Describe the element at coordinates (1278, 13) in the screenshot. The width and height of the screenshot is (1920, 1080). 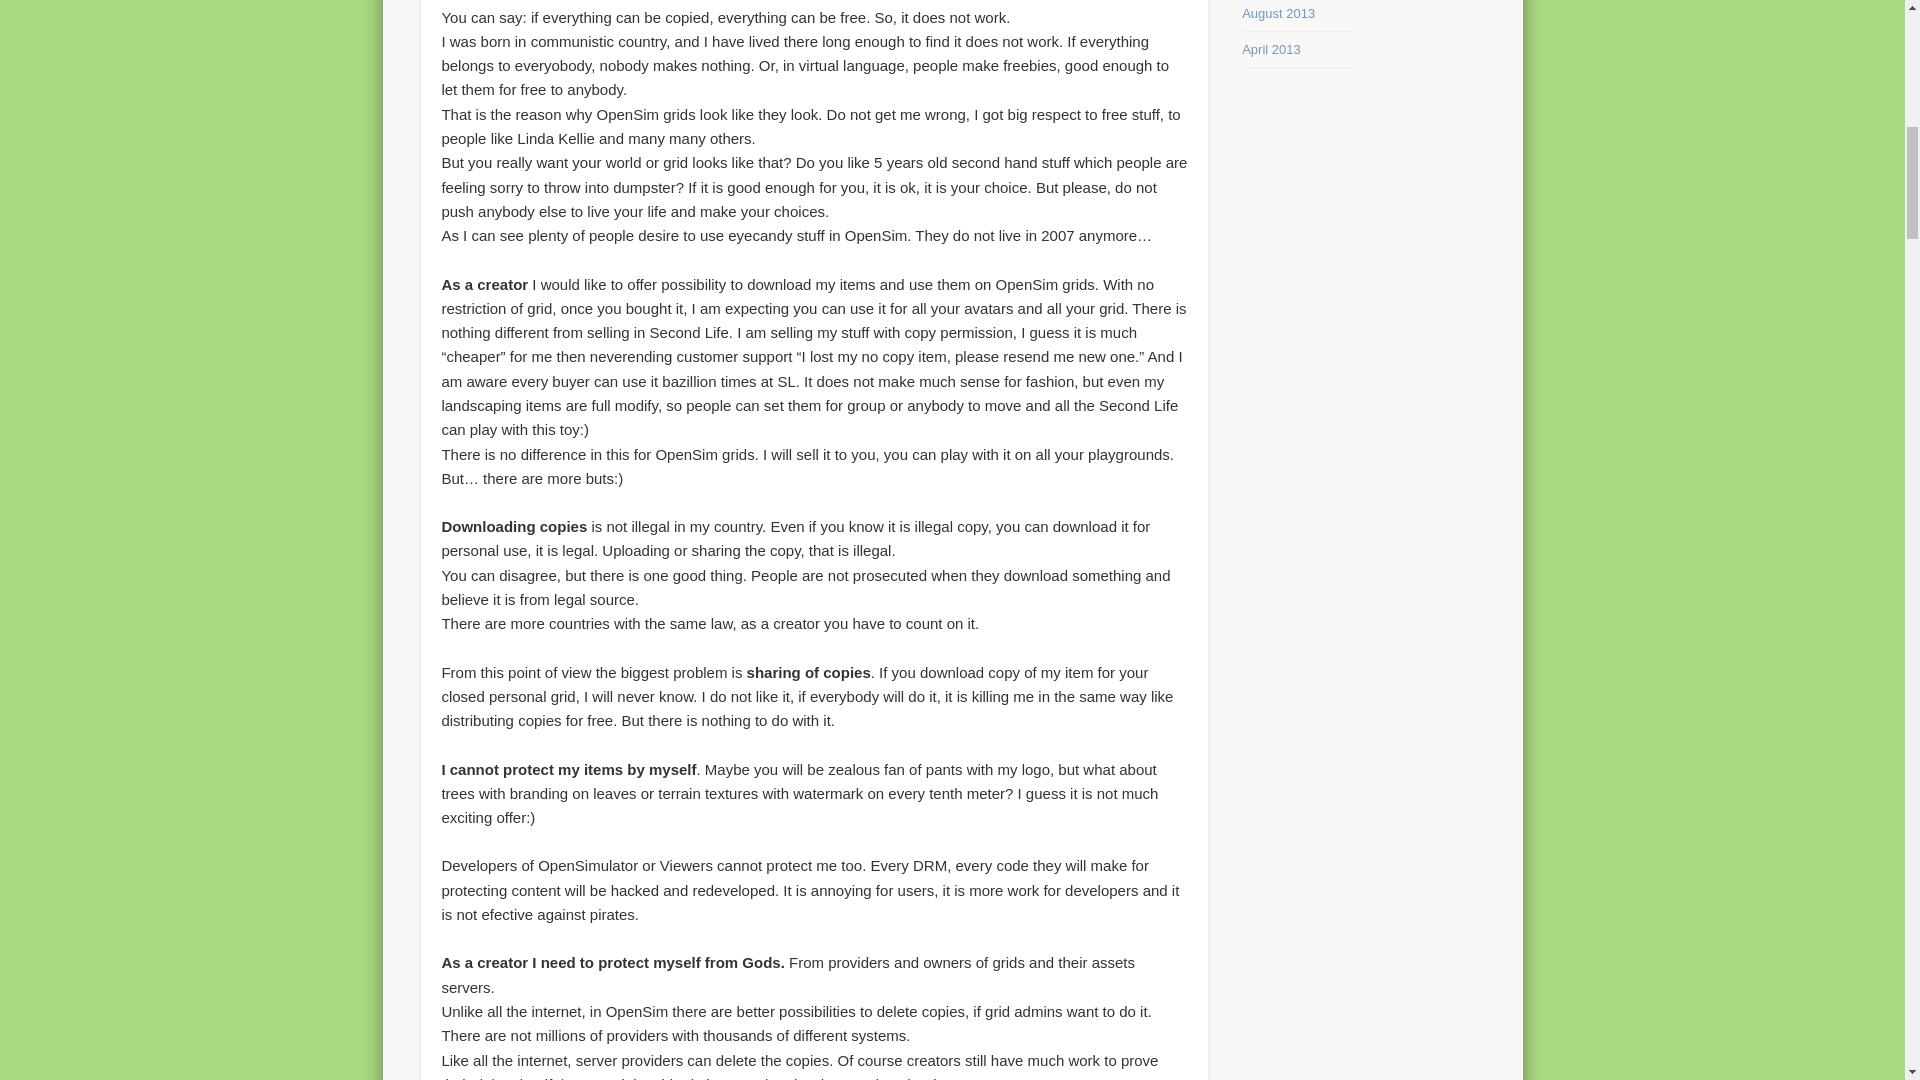
I see `August 2013` at that location.